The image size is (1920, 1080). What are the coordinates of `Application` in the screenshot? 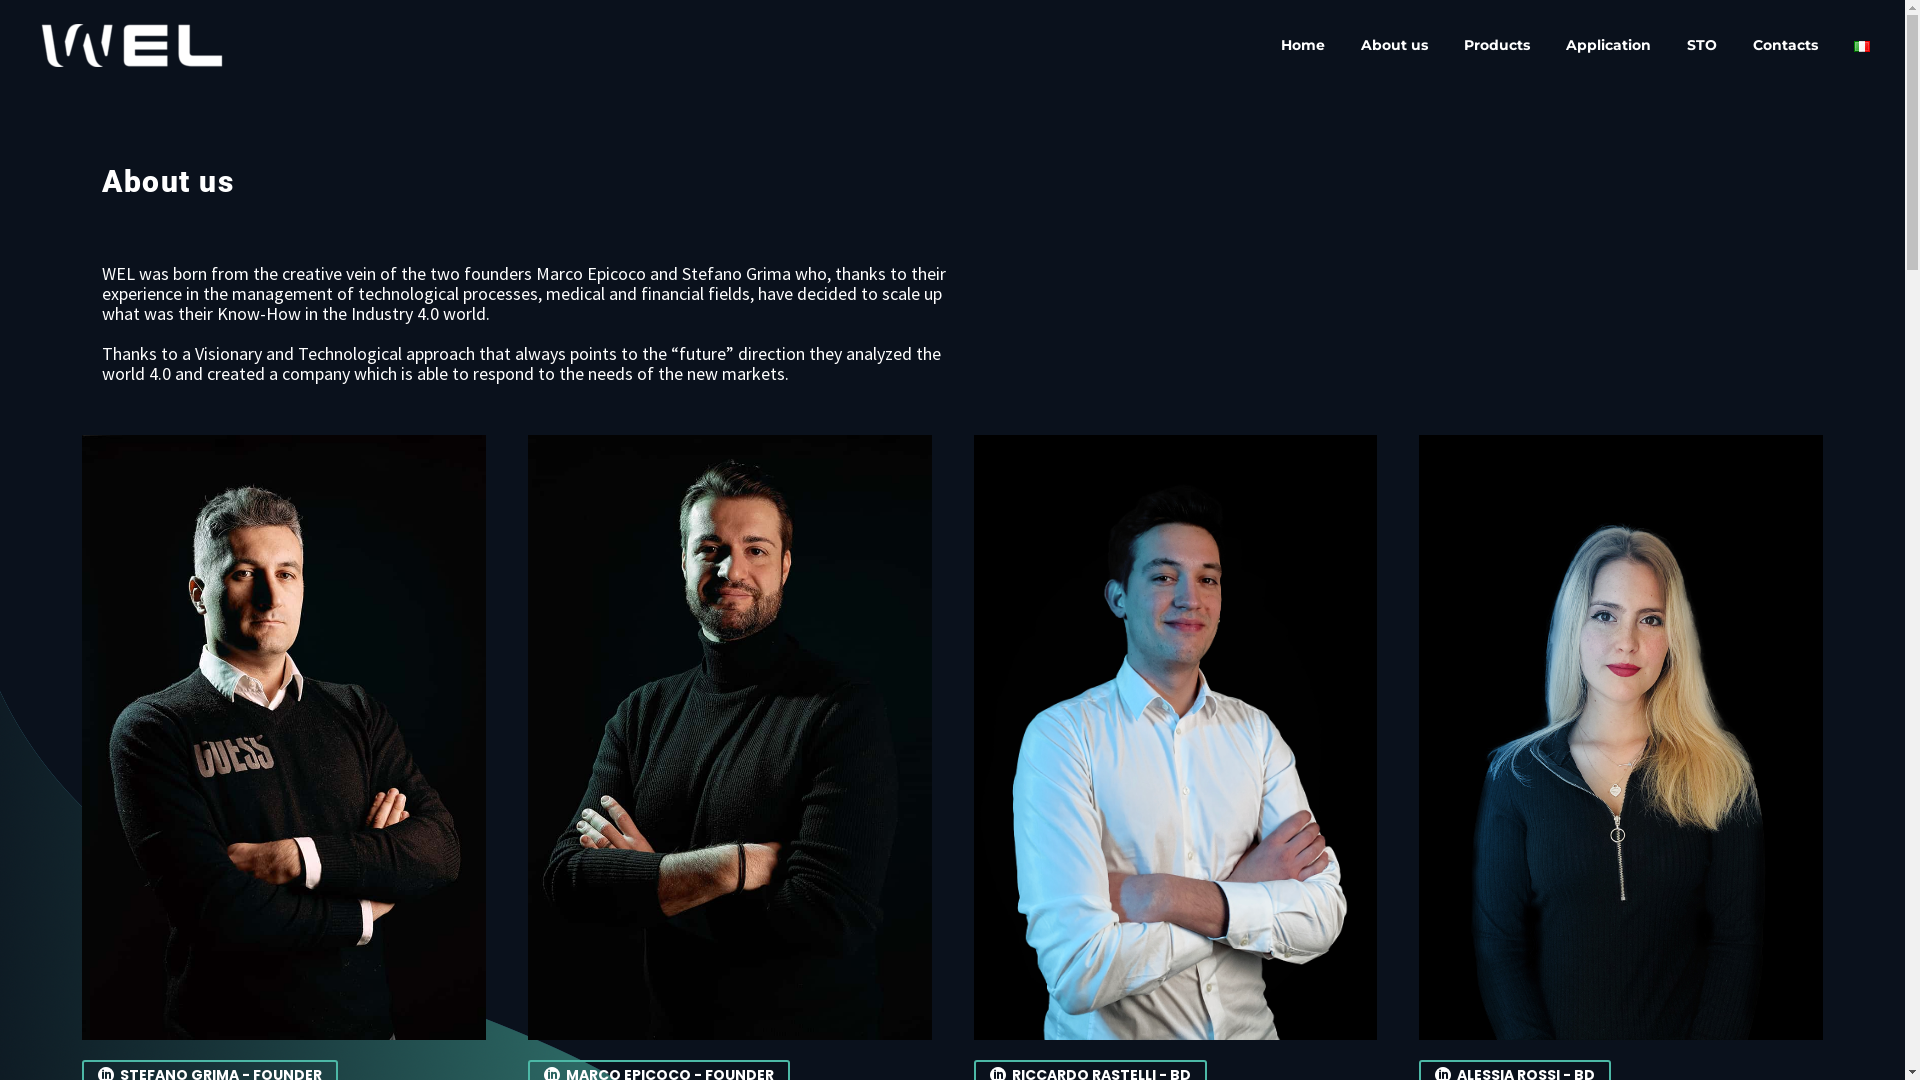 It's located at (1608, 46).